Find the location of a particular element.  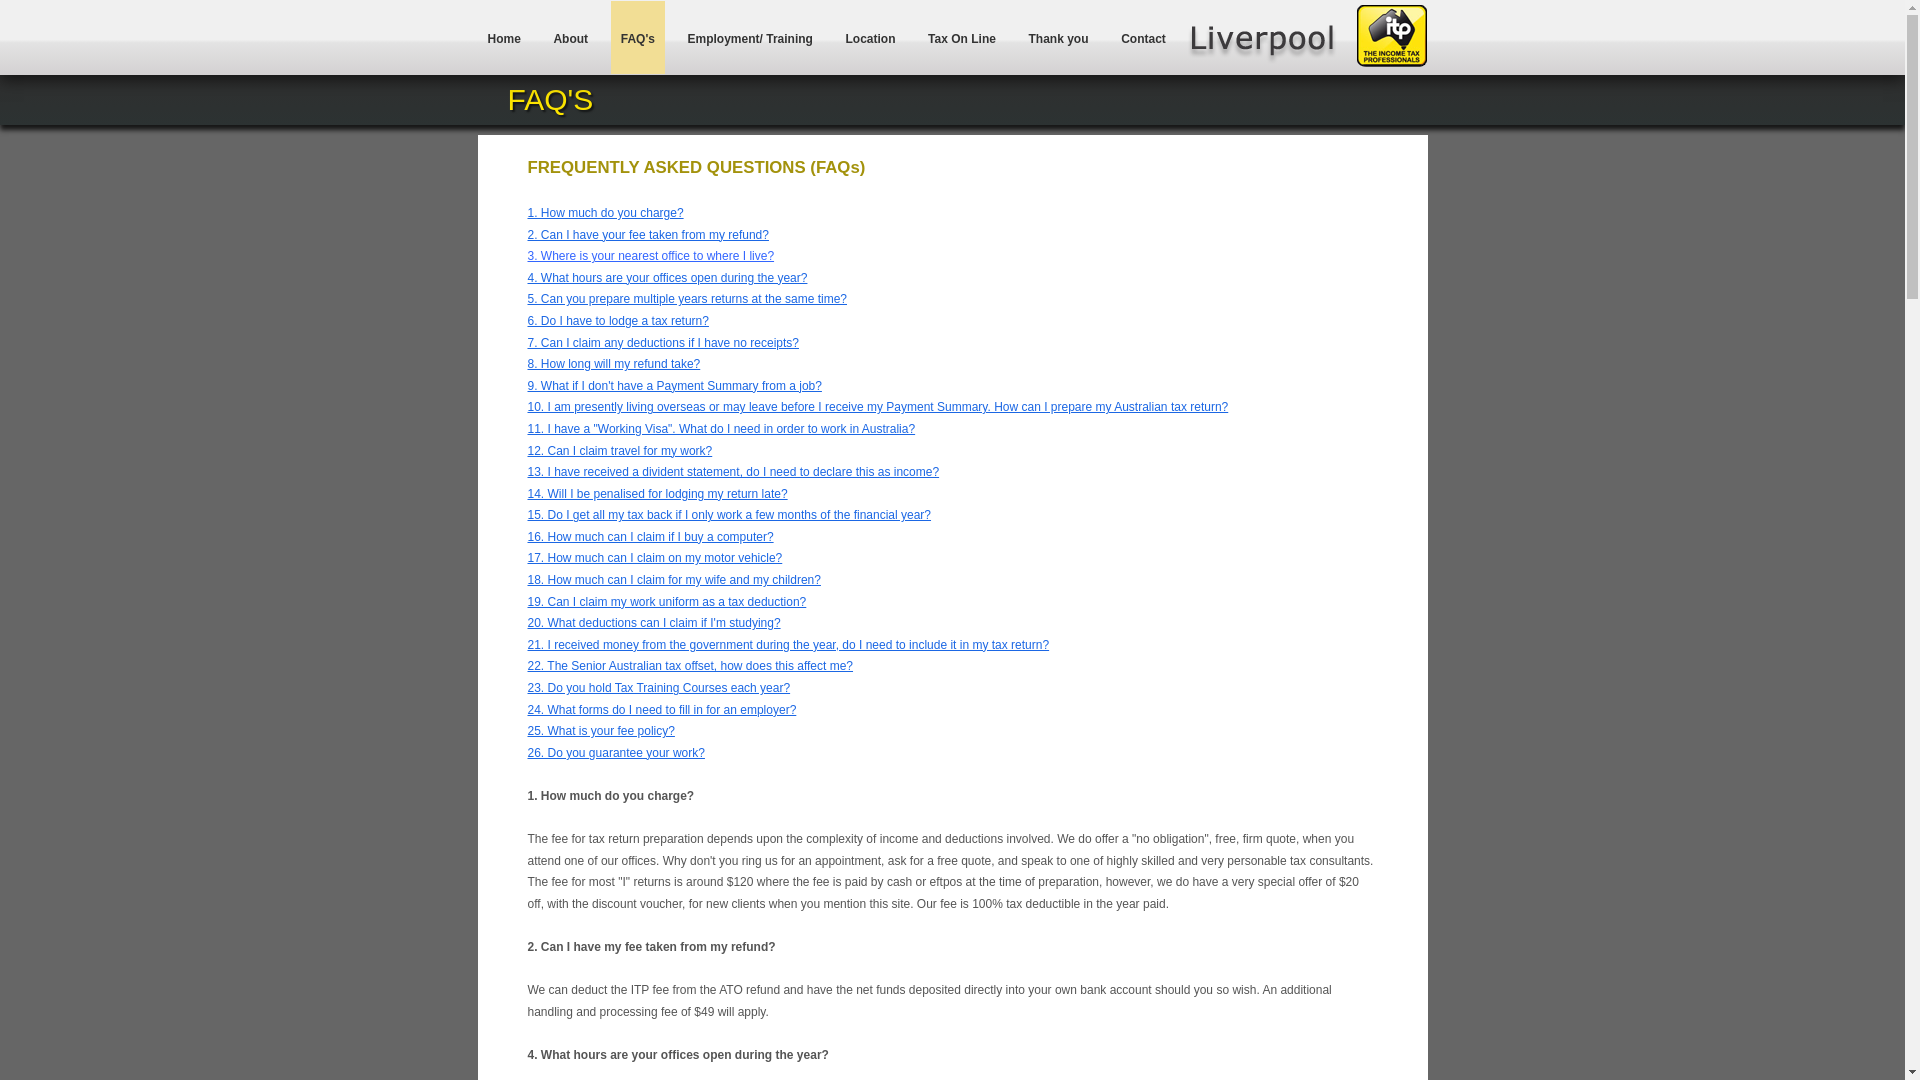

26. Do you guarantee your work? is located at coordinates (616, 753).